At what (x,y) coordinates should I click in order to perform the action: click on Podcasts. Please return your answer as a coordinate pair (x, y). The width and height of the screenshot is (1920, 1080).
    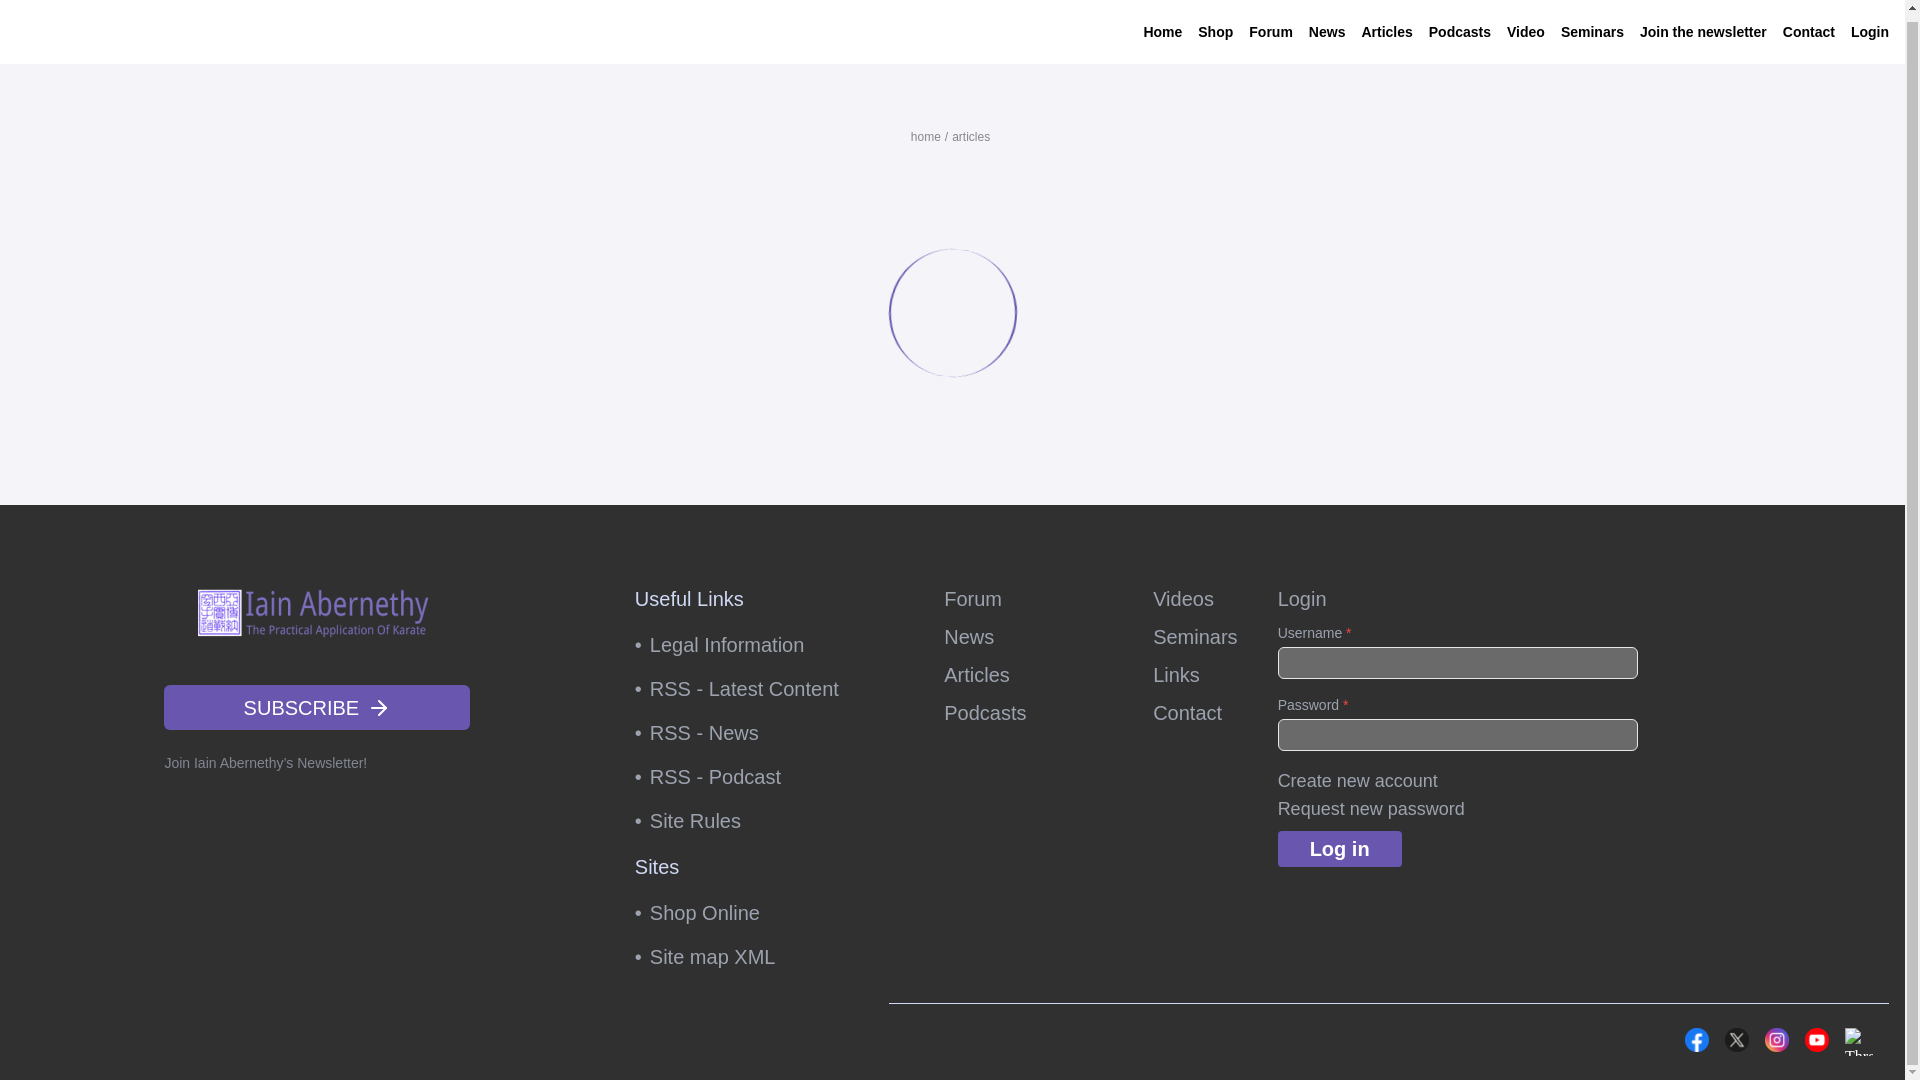
    Looking at the image, I should click on (1028, 712).